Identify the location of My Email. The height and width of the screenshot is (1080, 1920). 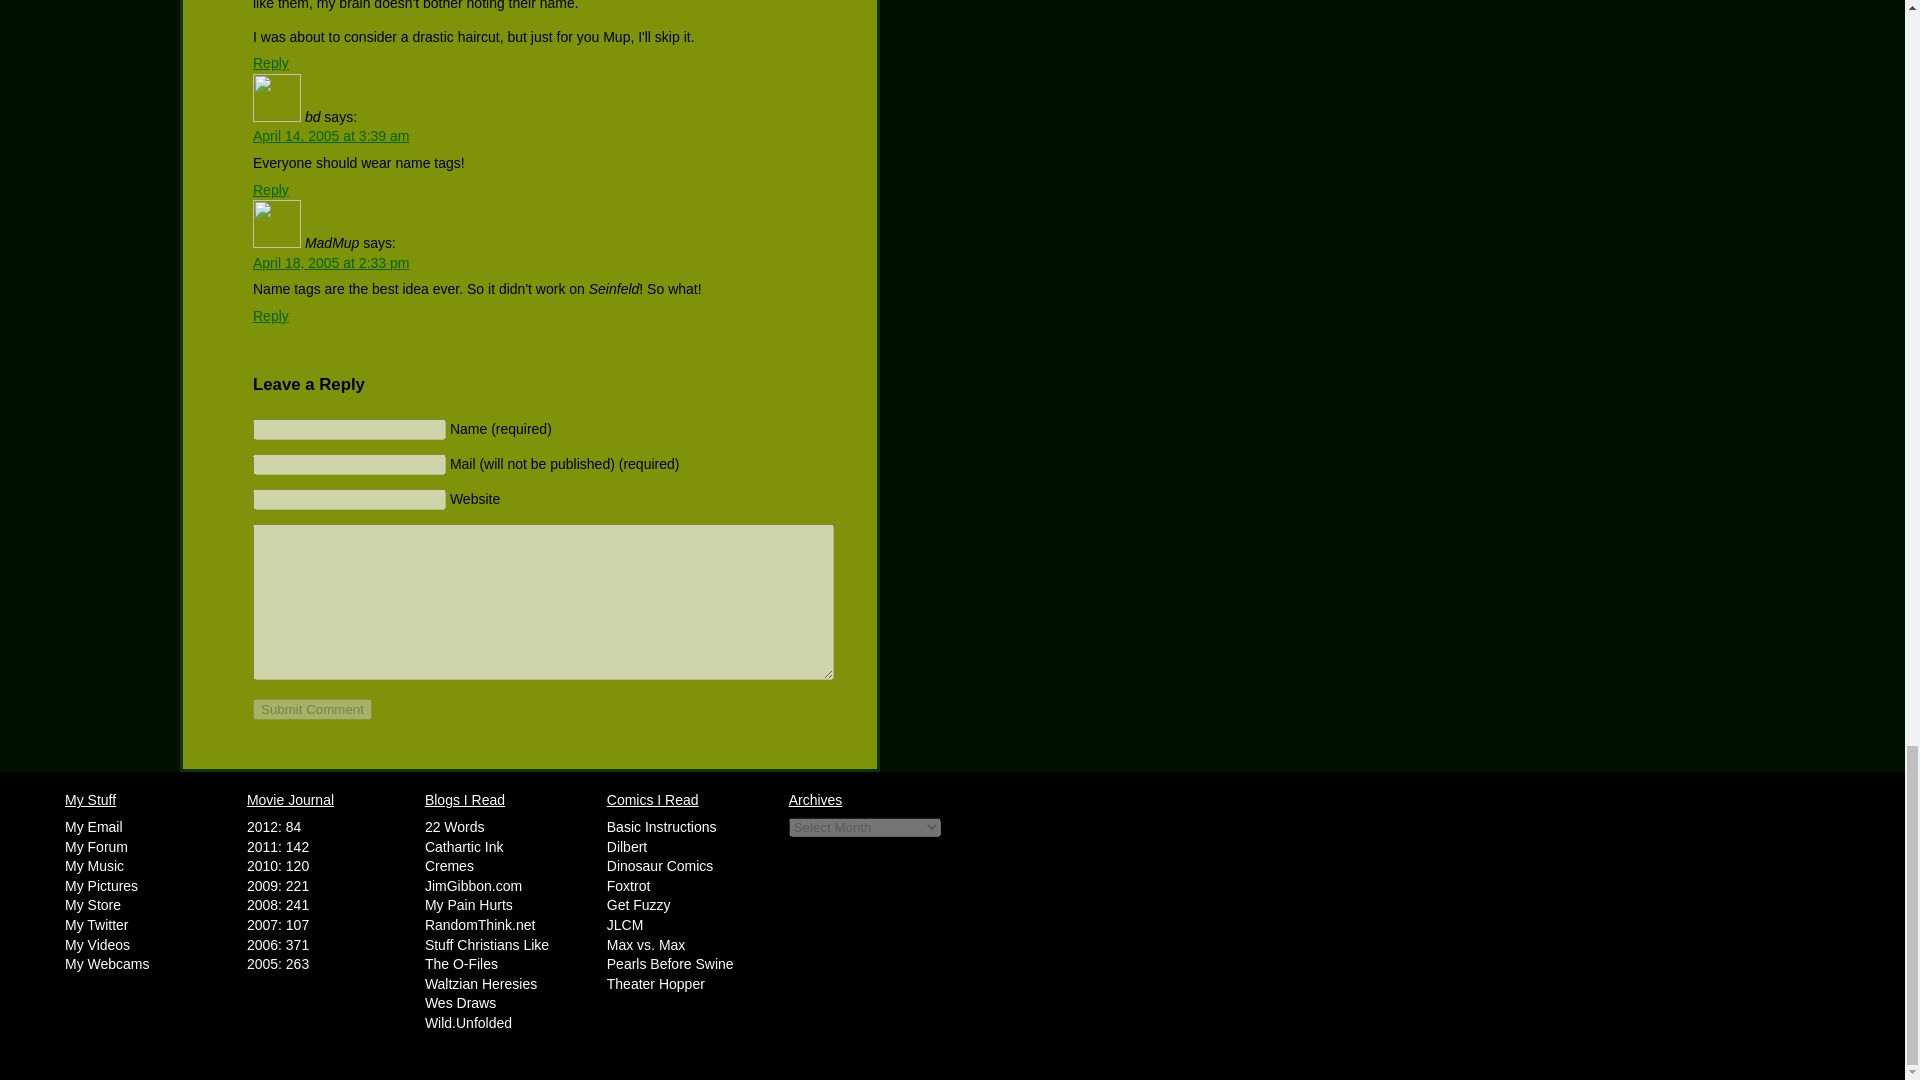
(94, 826).